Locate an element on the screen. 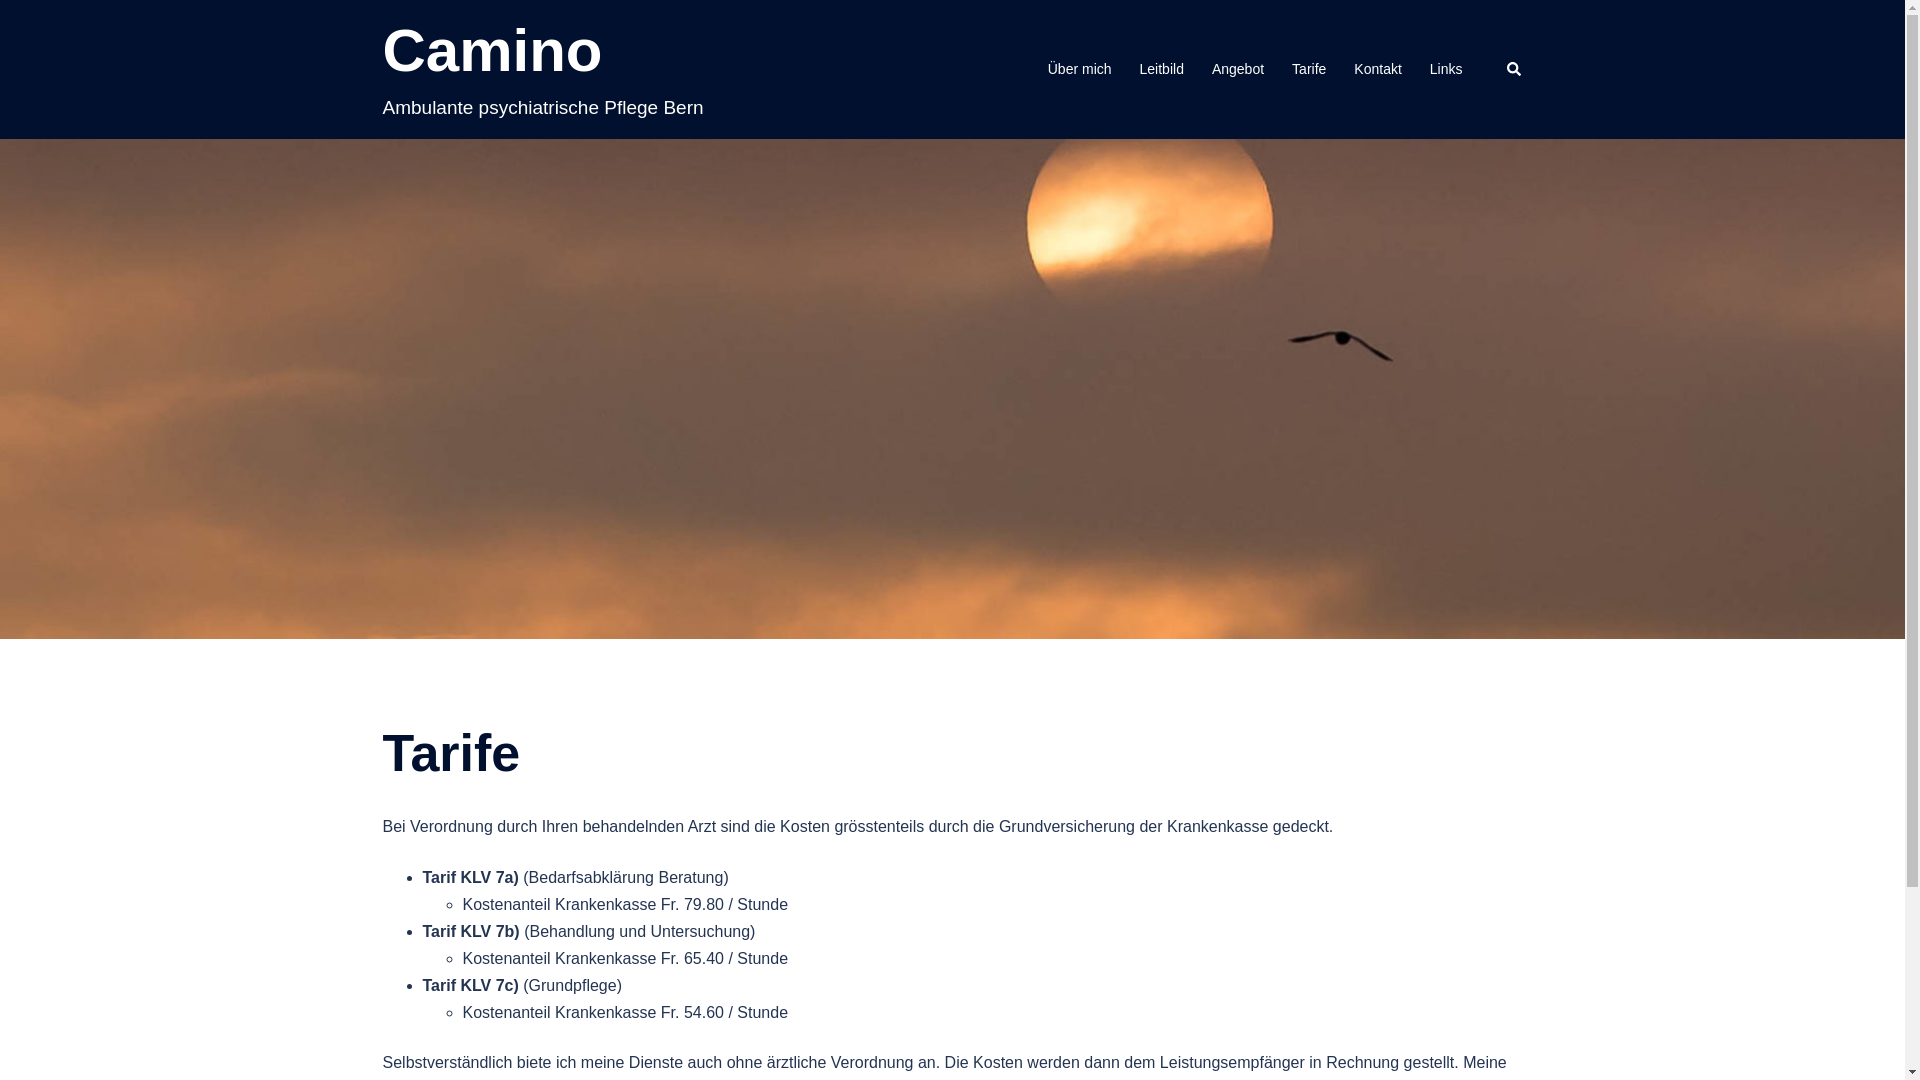  Leitbild is located at coordinates (1162, 70).